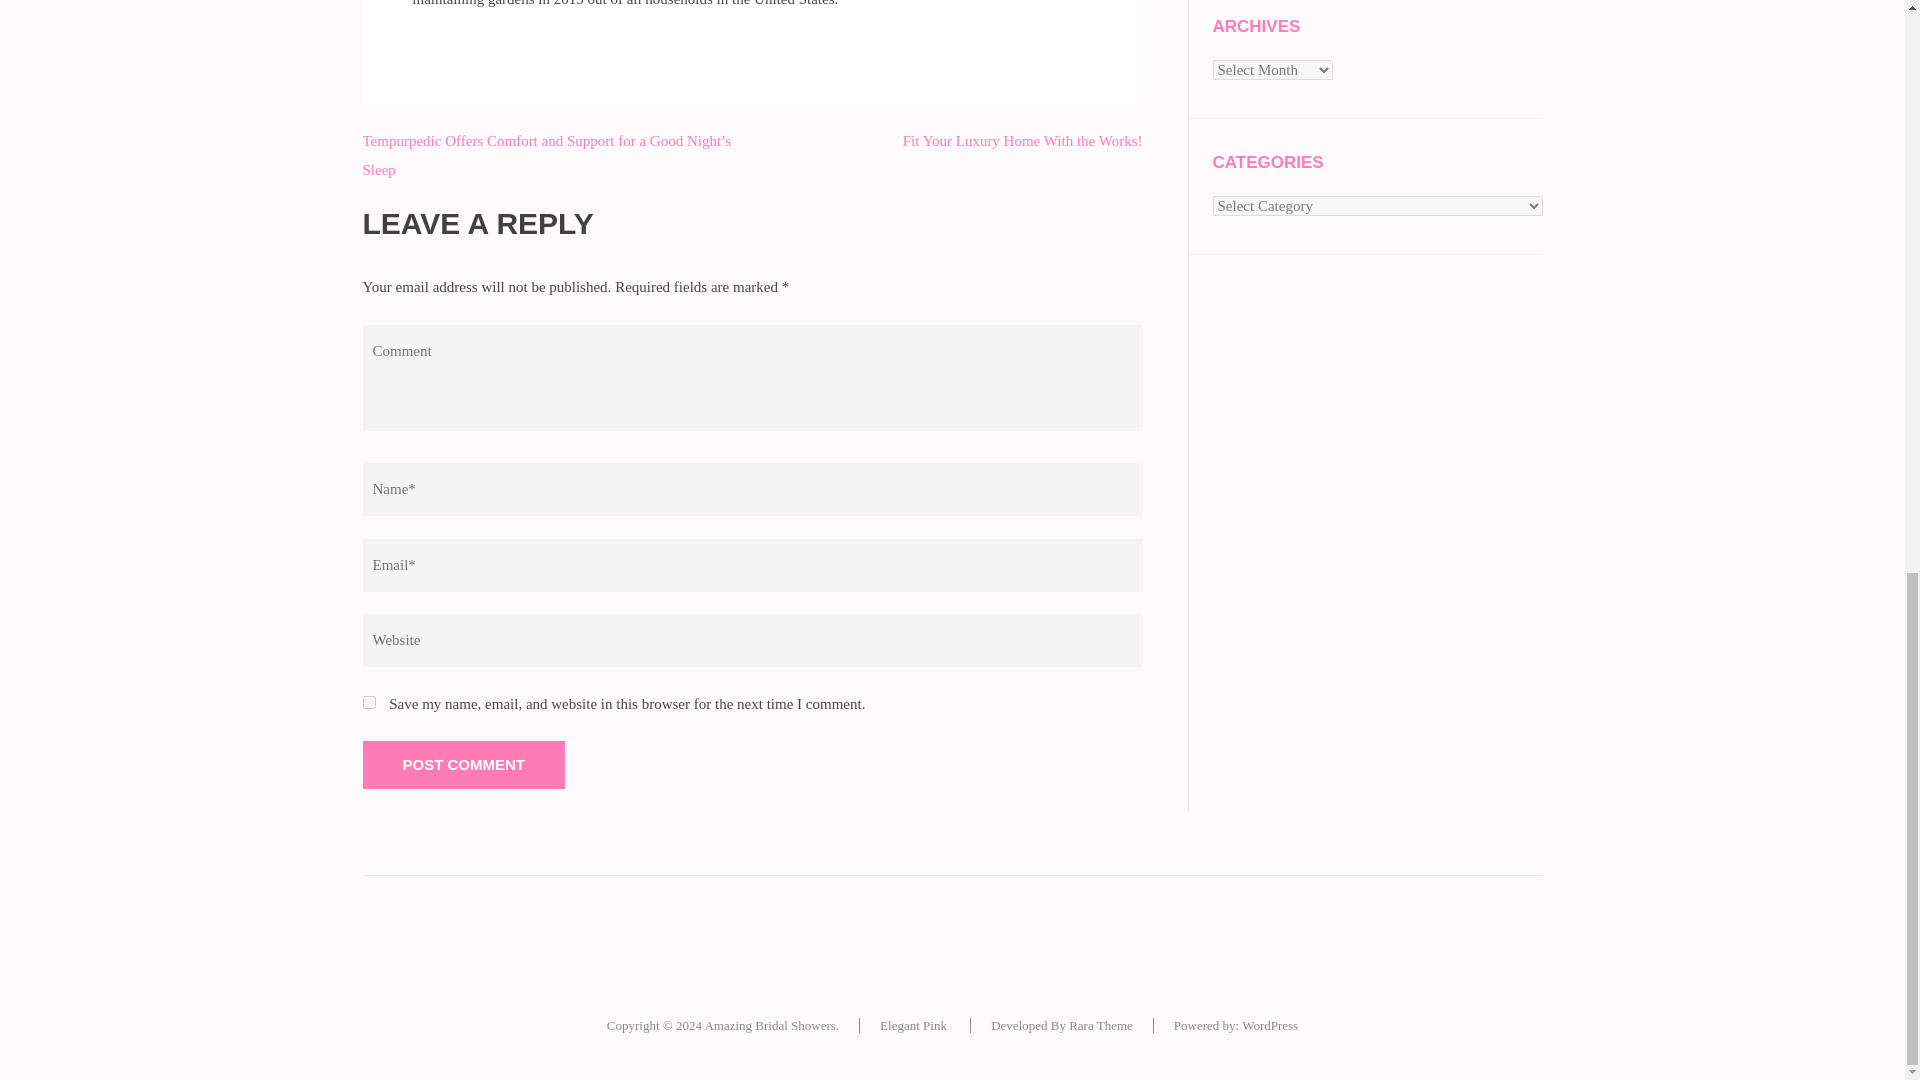 The height and width of the screenshot is (1080, 1920). What do you see at coordinates (463, 764) in the screenshot?
I see `Post Comment` at bounding box center [463, 764].